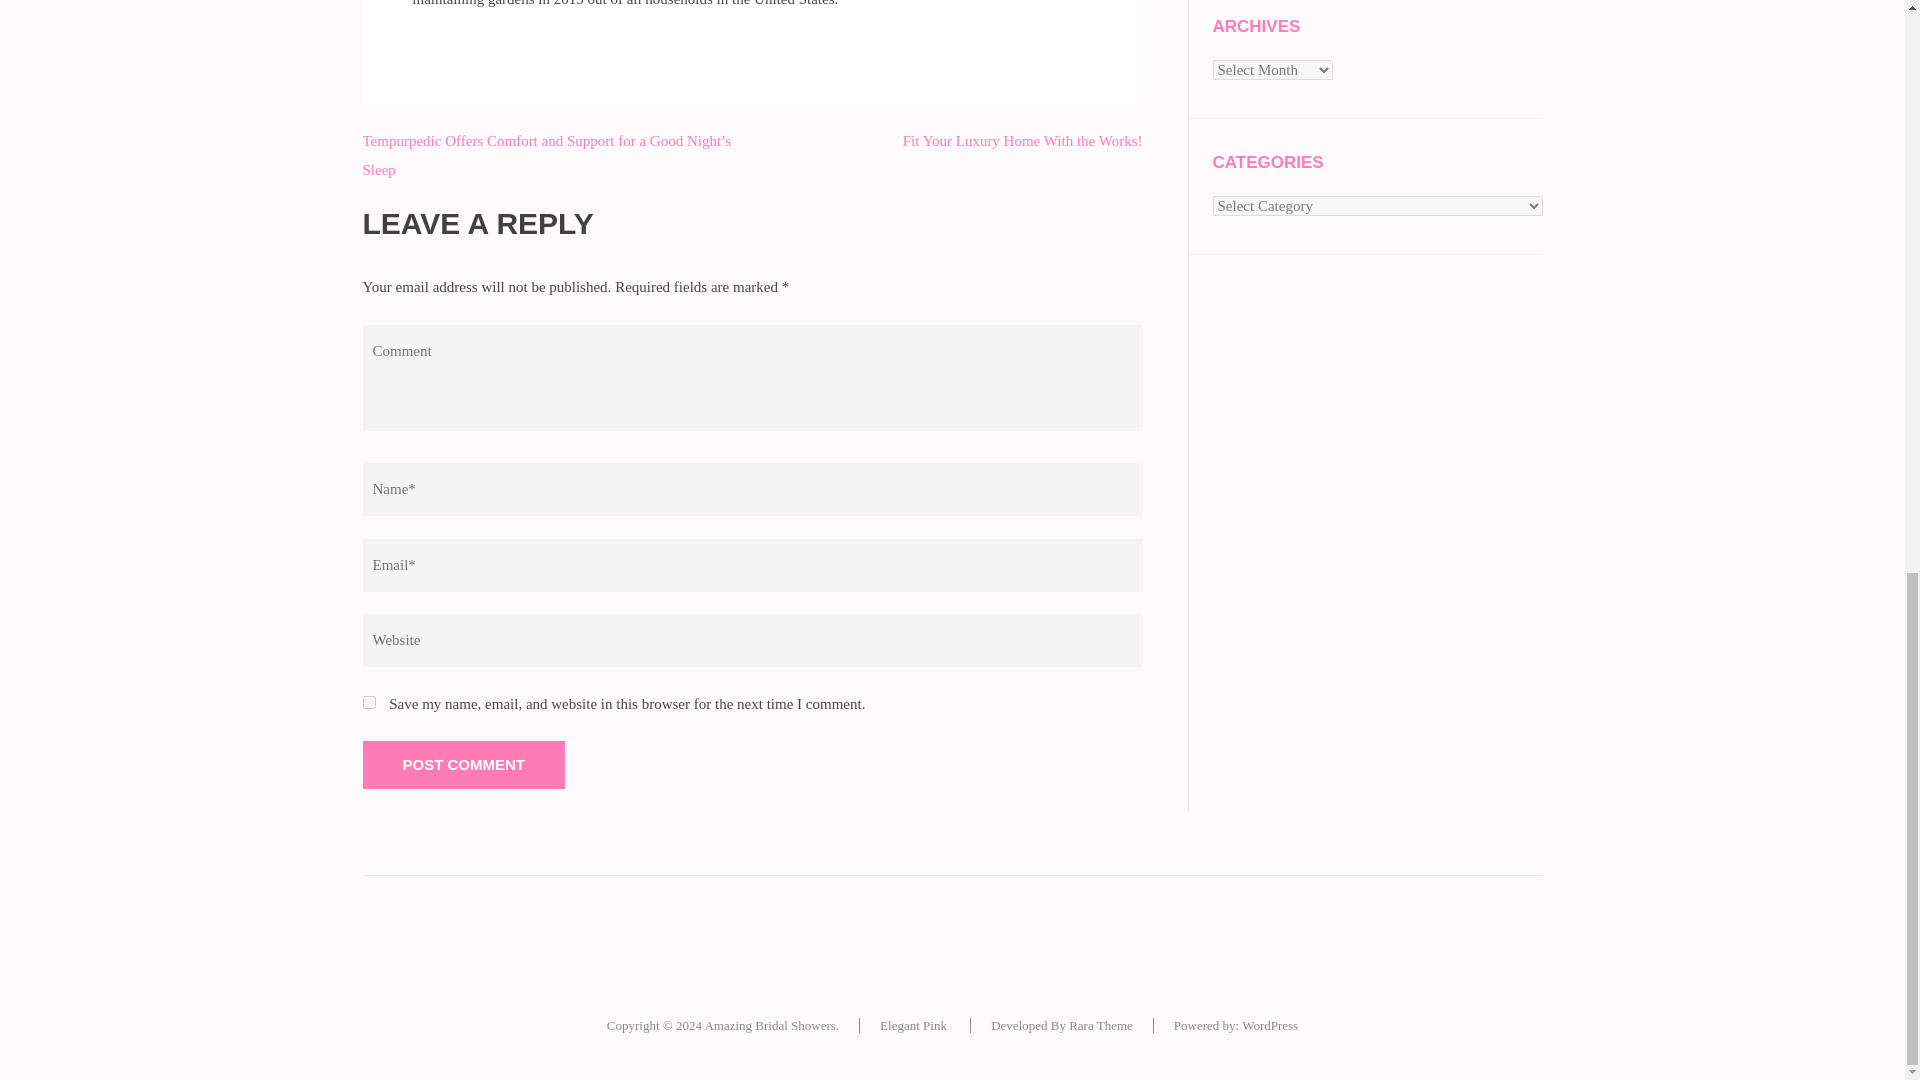 The height and width of the screenshot is (1080, 1920). What do you see at coordinates (463, 764) in the screenshot?
I see `Post Comment` at bounding box center [463, 764].